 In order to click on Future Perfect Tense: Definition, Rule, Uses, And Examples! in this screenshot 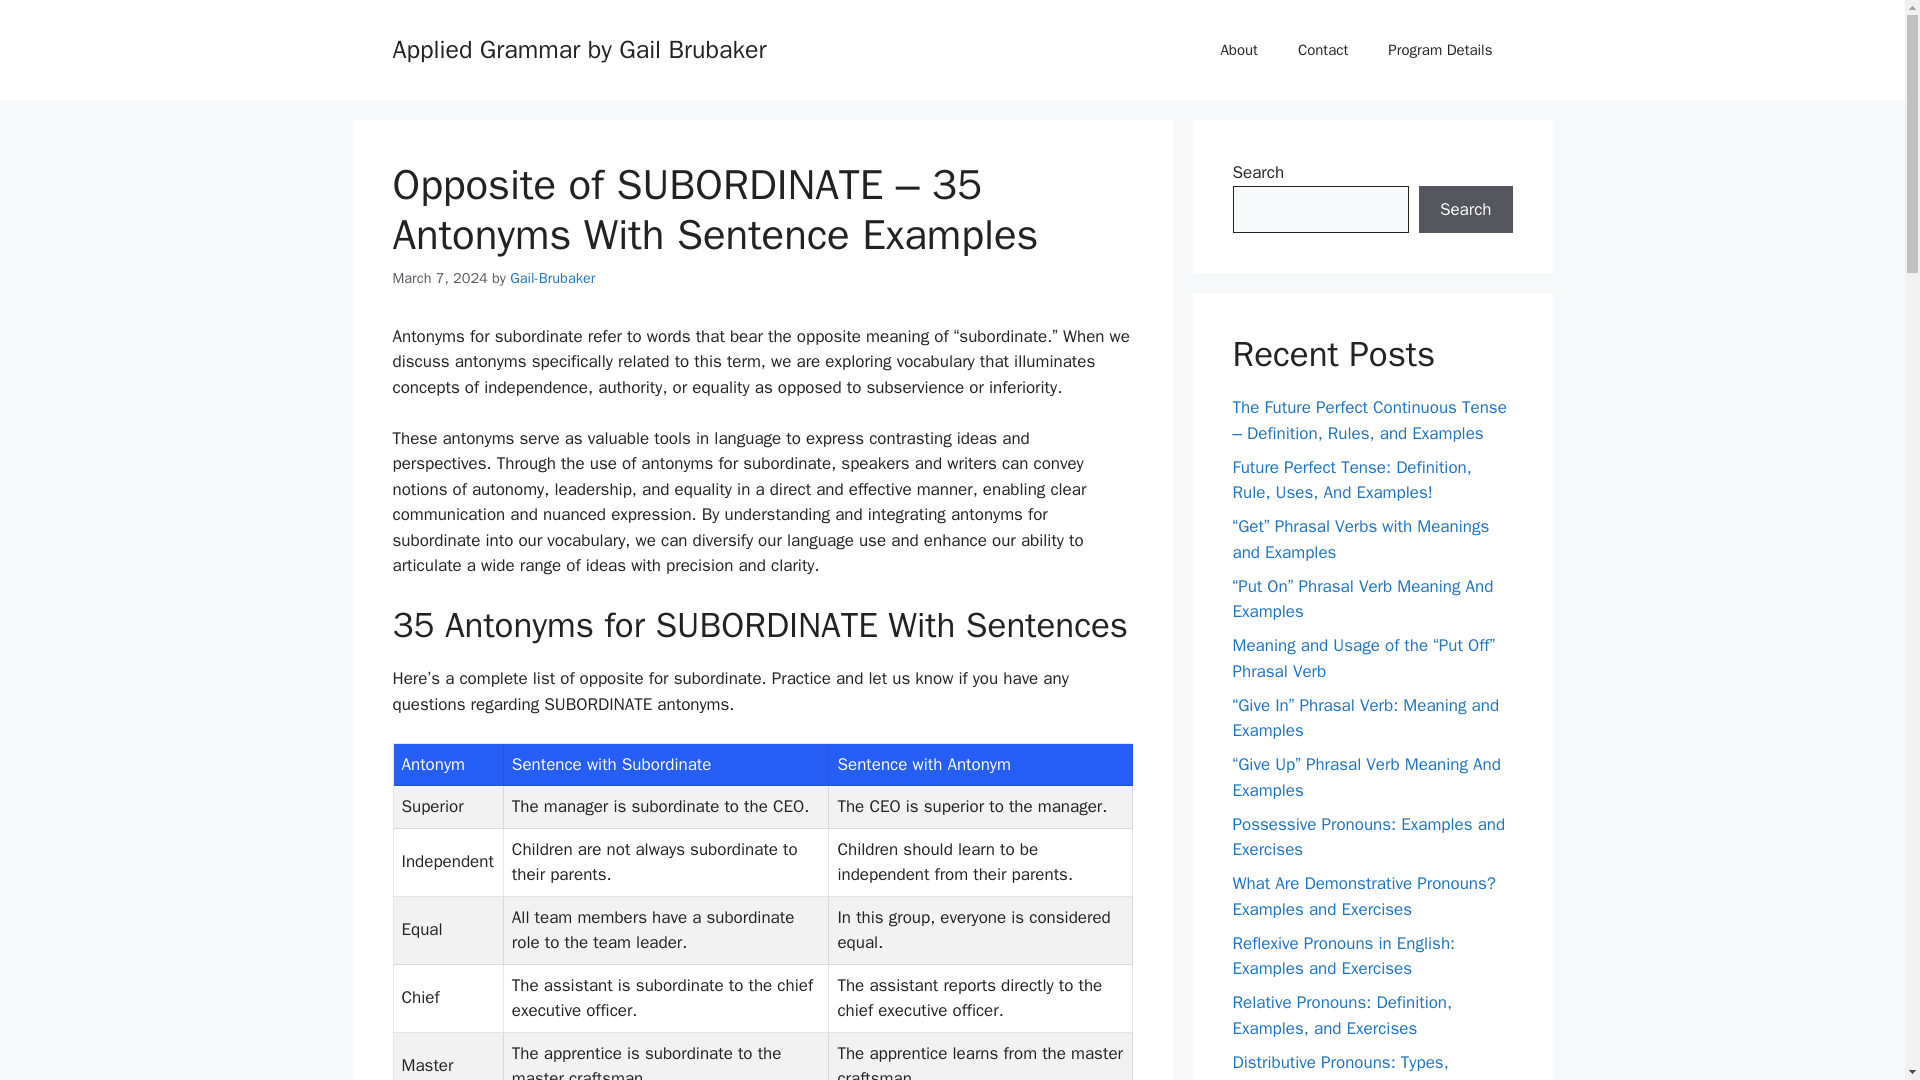, I will do `click(1351, 479)`.